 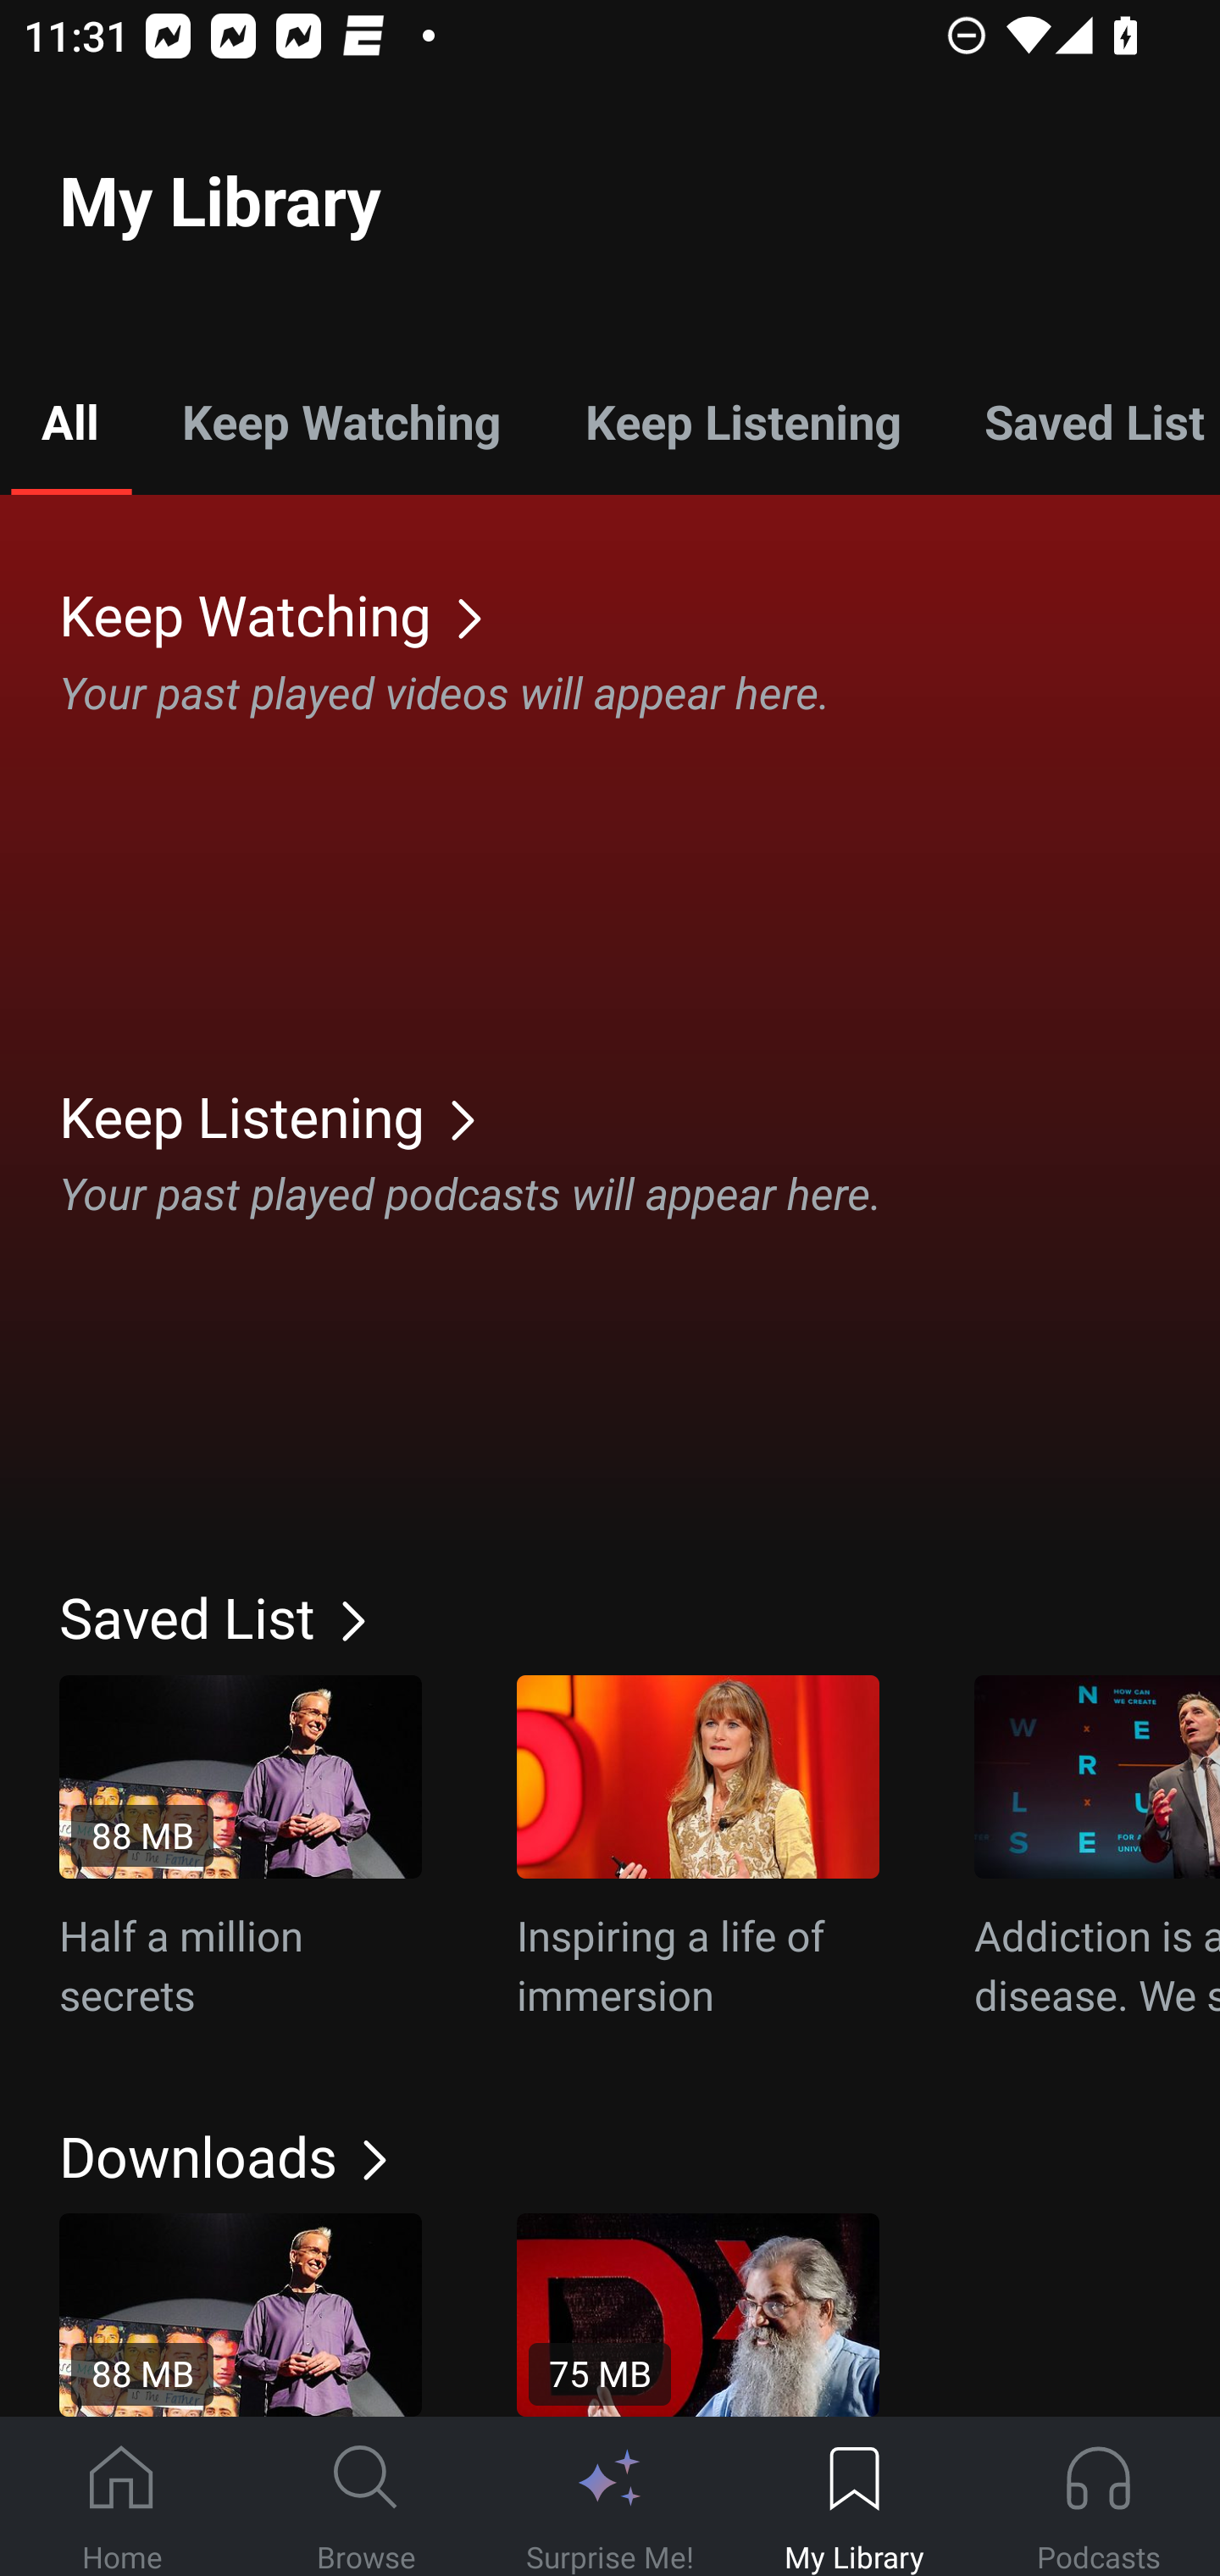 I want to click on Saved List, so click(x=640, y=1616).